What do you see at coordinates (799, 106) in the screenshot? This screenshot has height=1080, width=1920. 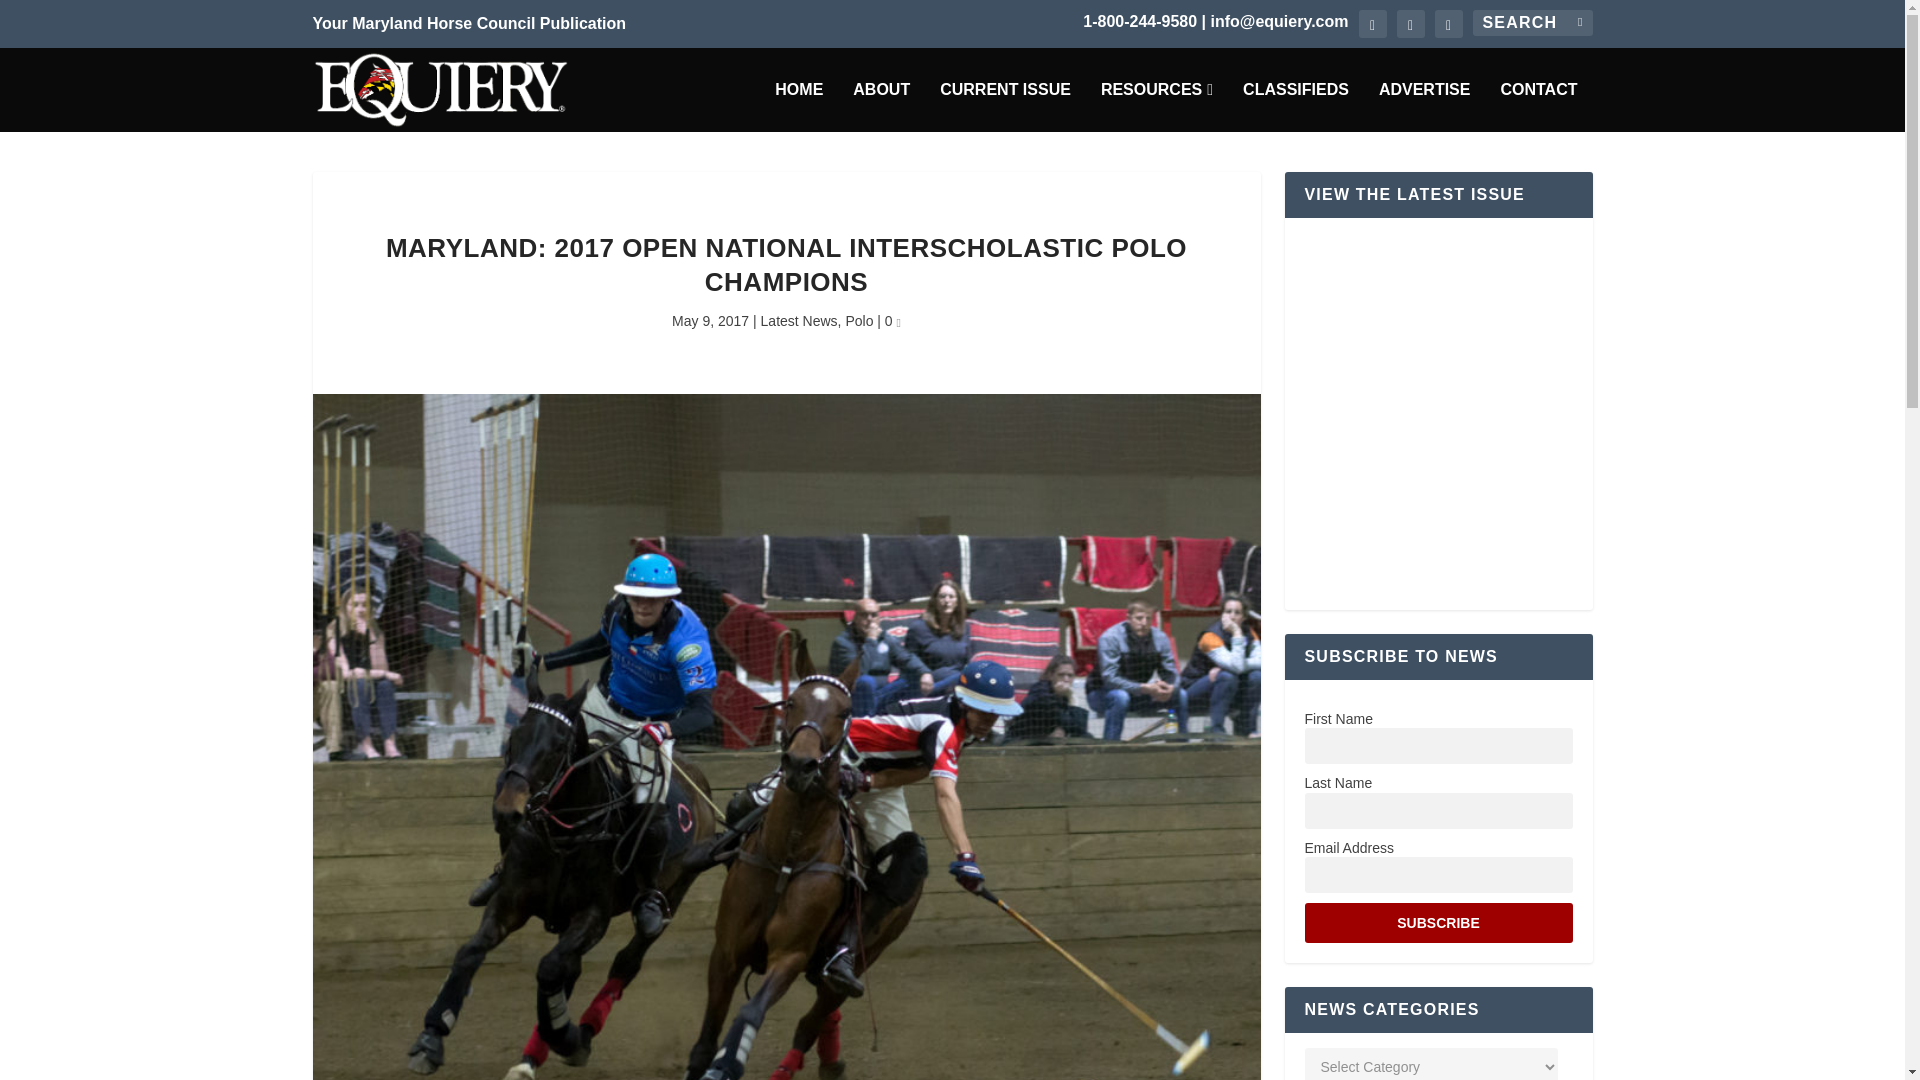 I see `HOME` at bounding box center [799, 106].